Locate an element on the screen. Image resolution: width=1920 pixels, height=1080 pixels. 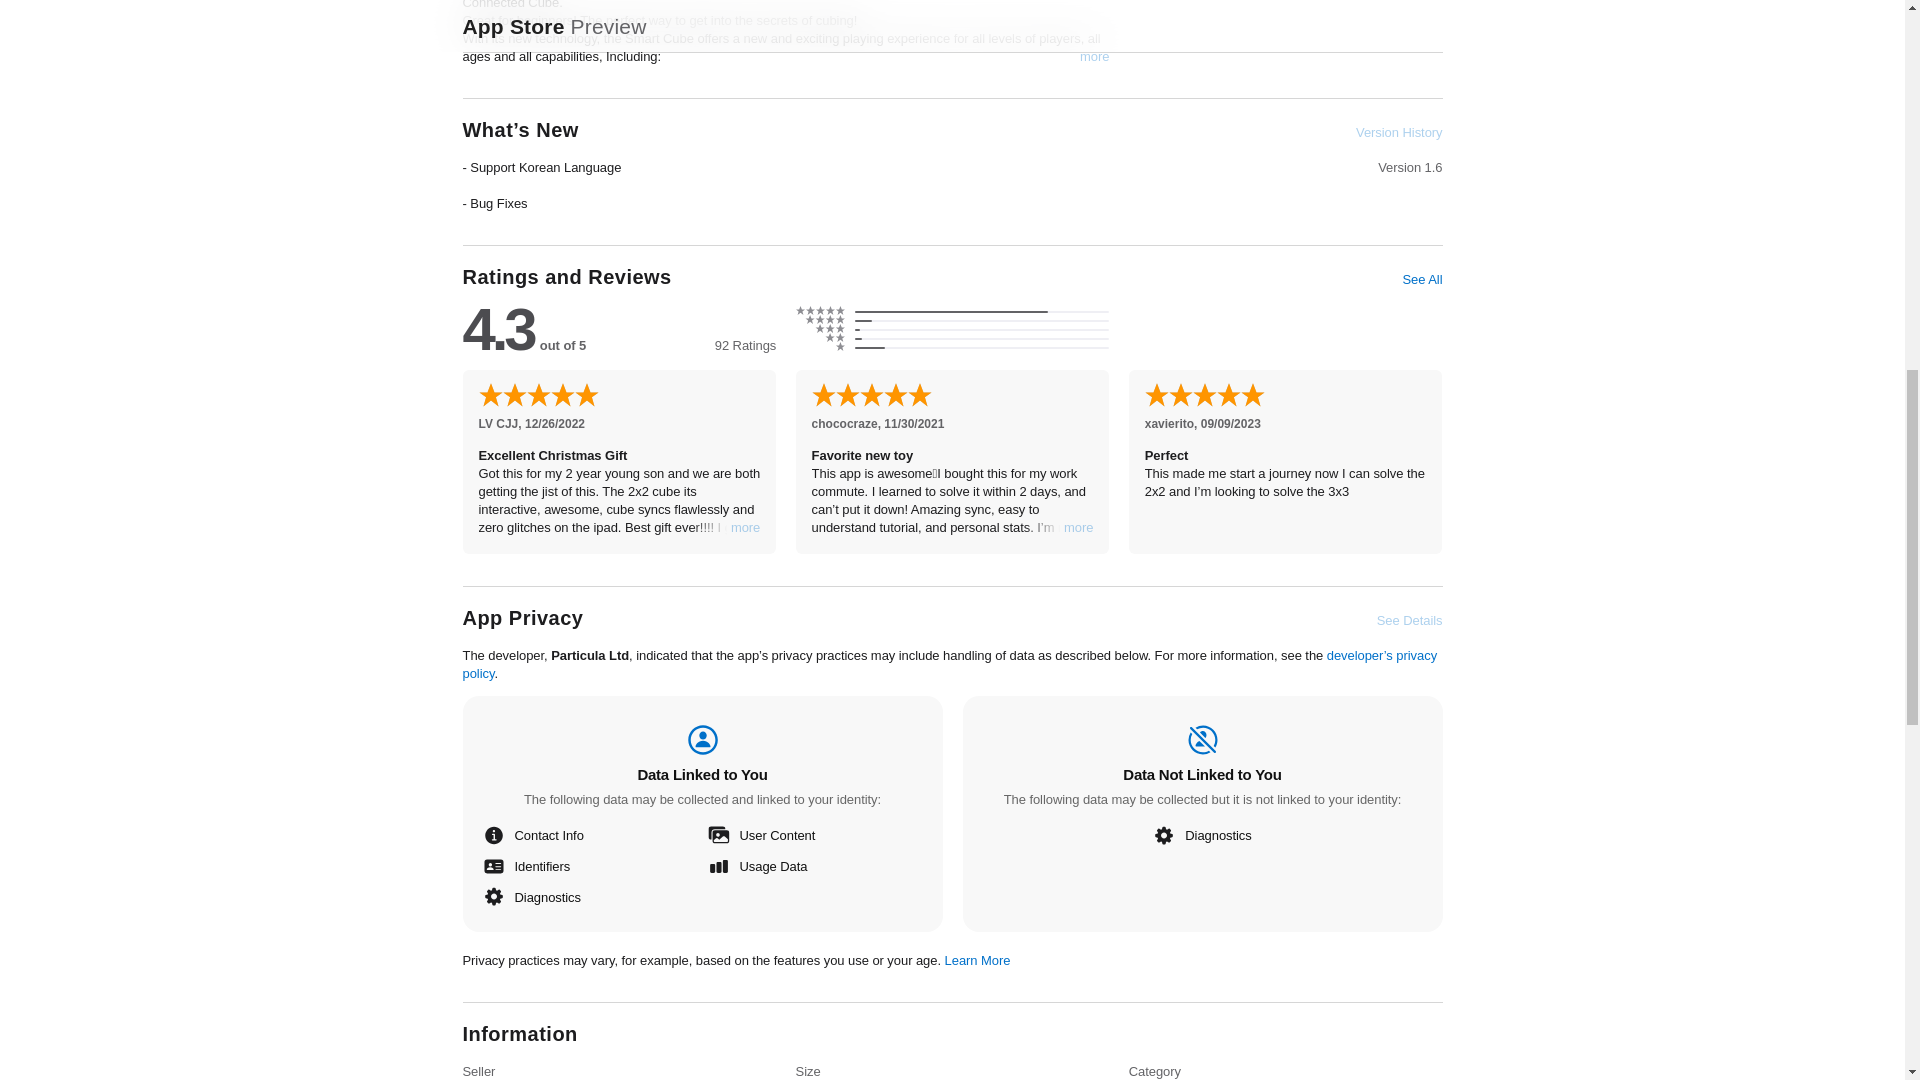
Version History is located at coordinates (1398, 132).